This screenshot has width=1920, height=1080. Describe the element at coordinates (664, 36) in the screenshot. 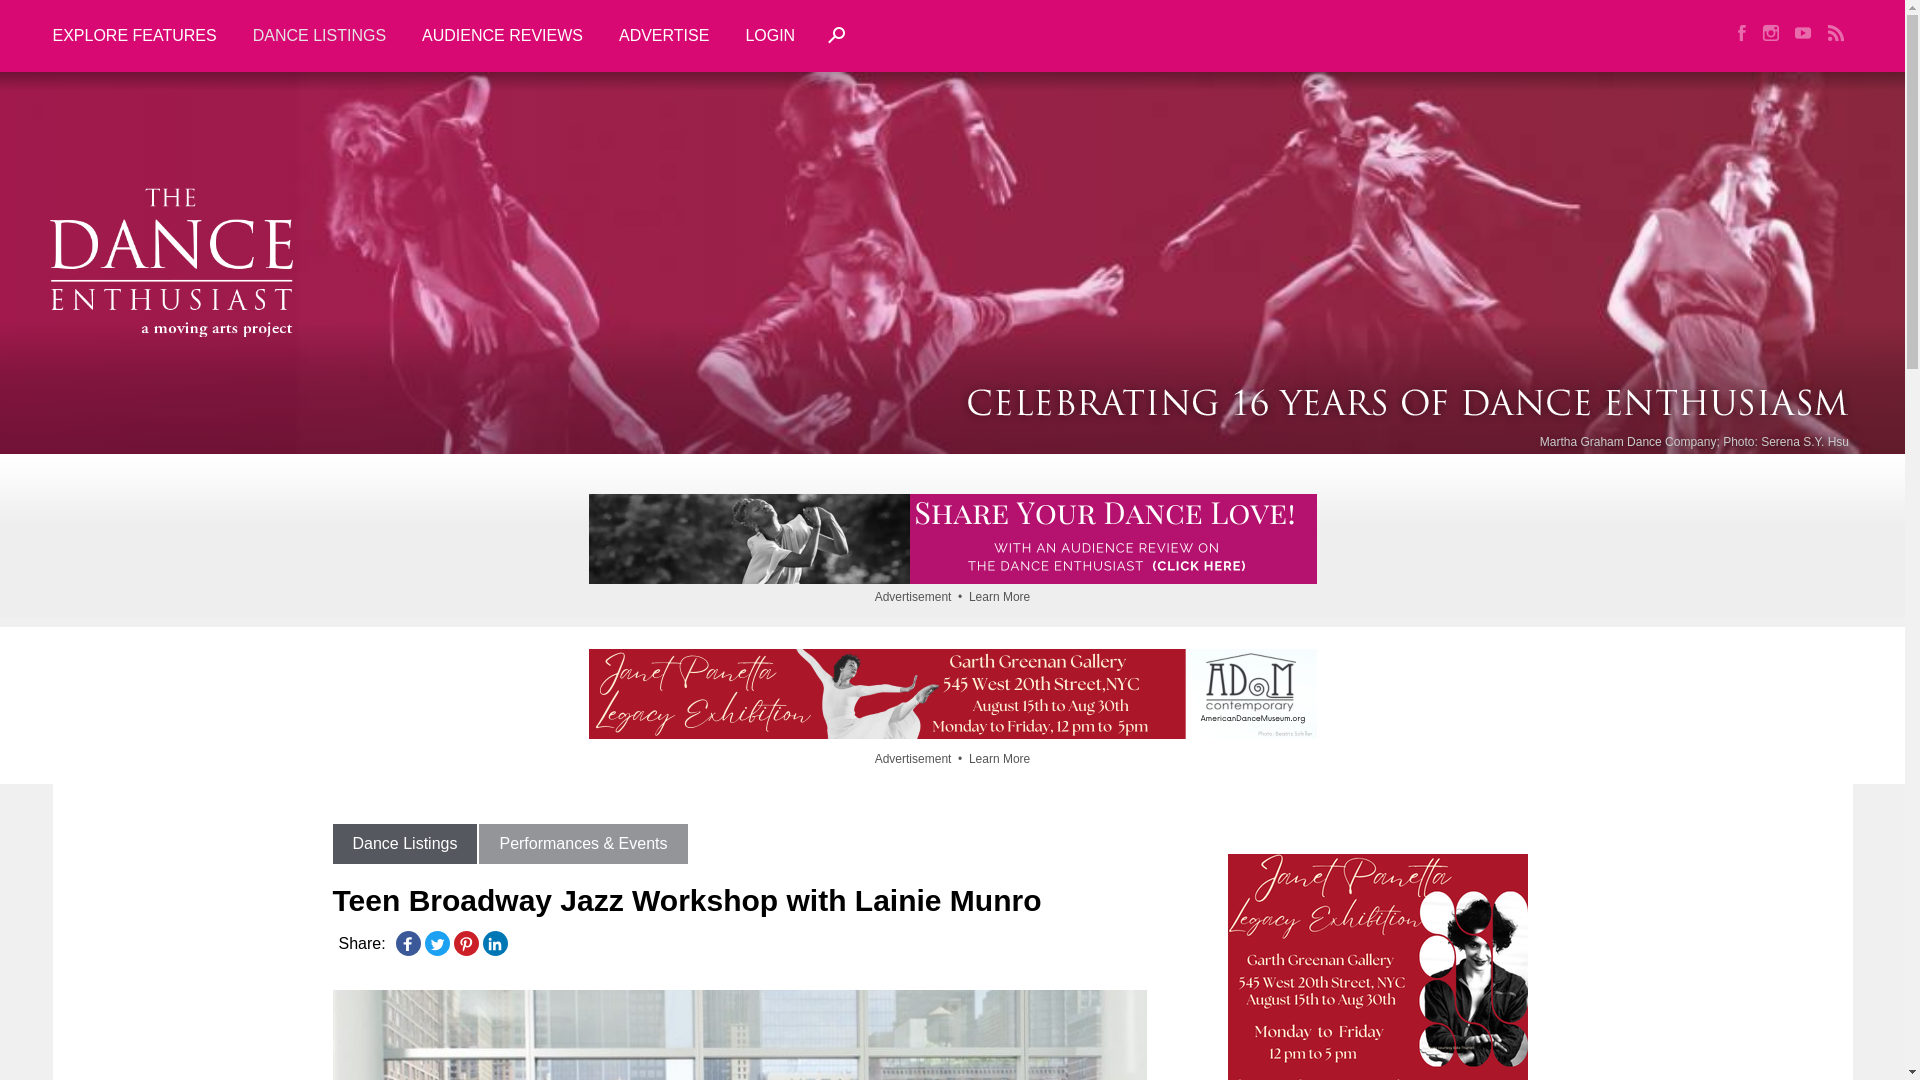

I see `ADVERTISE` at that location.